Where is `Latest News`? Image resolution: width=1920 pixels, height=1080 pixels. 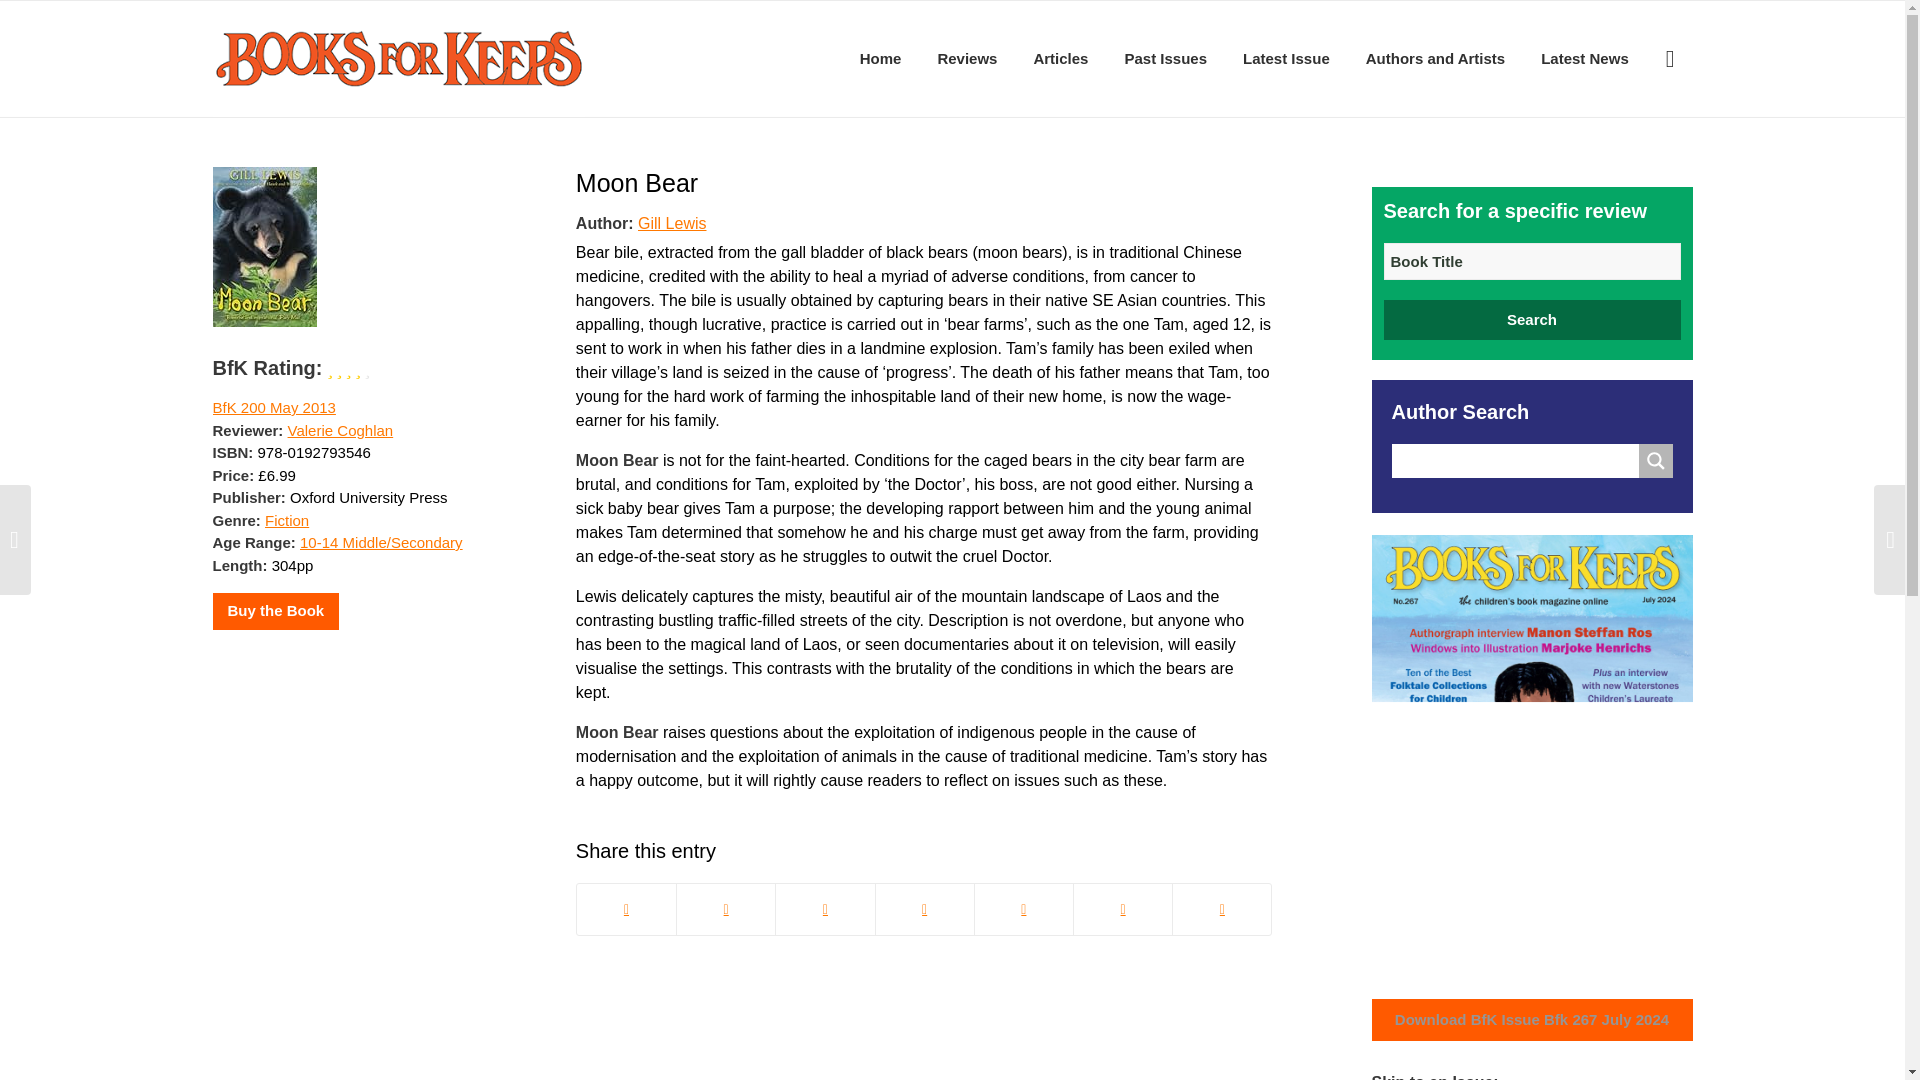 Latest News is located at coordinates (1584, 58).